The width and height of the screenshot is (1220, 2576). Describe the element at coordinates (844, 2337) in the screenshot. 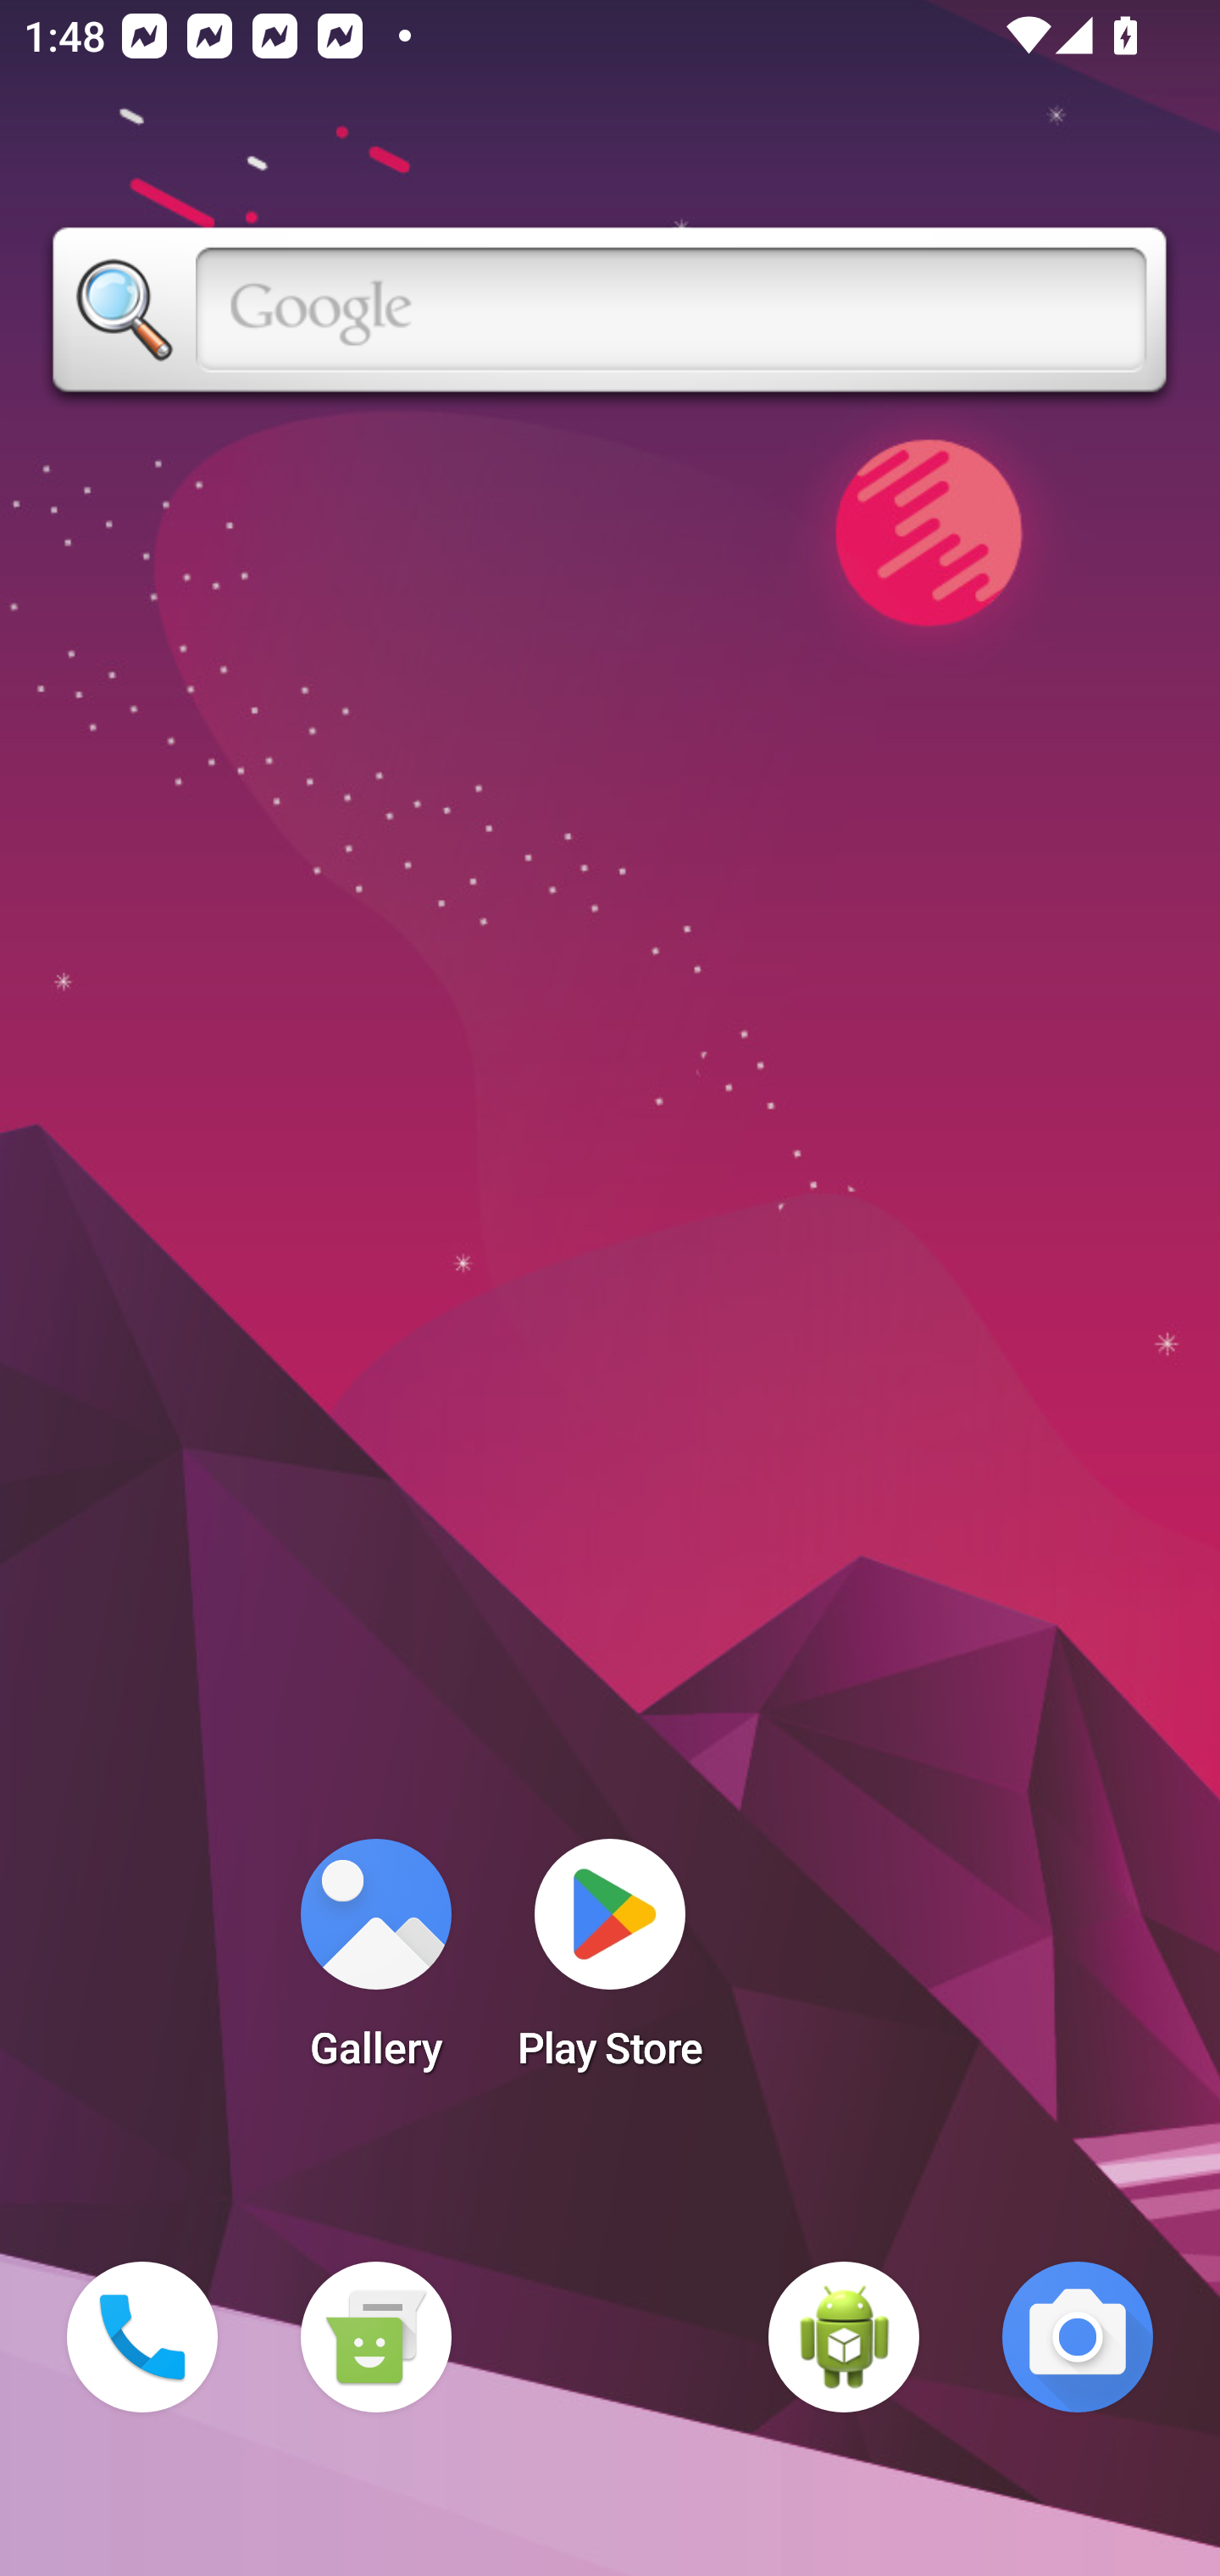

I see `WebView Browser Tester` at that location.